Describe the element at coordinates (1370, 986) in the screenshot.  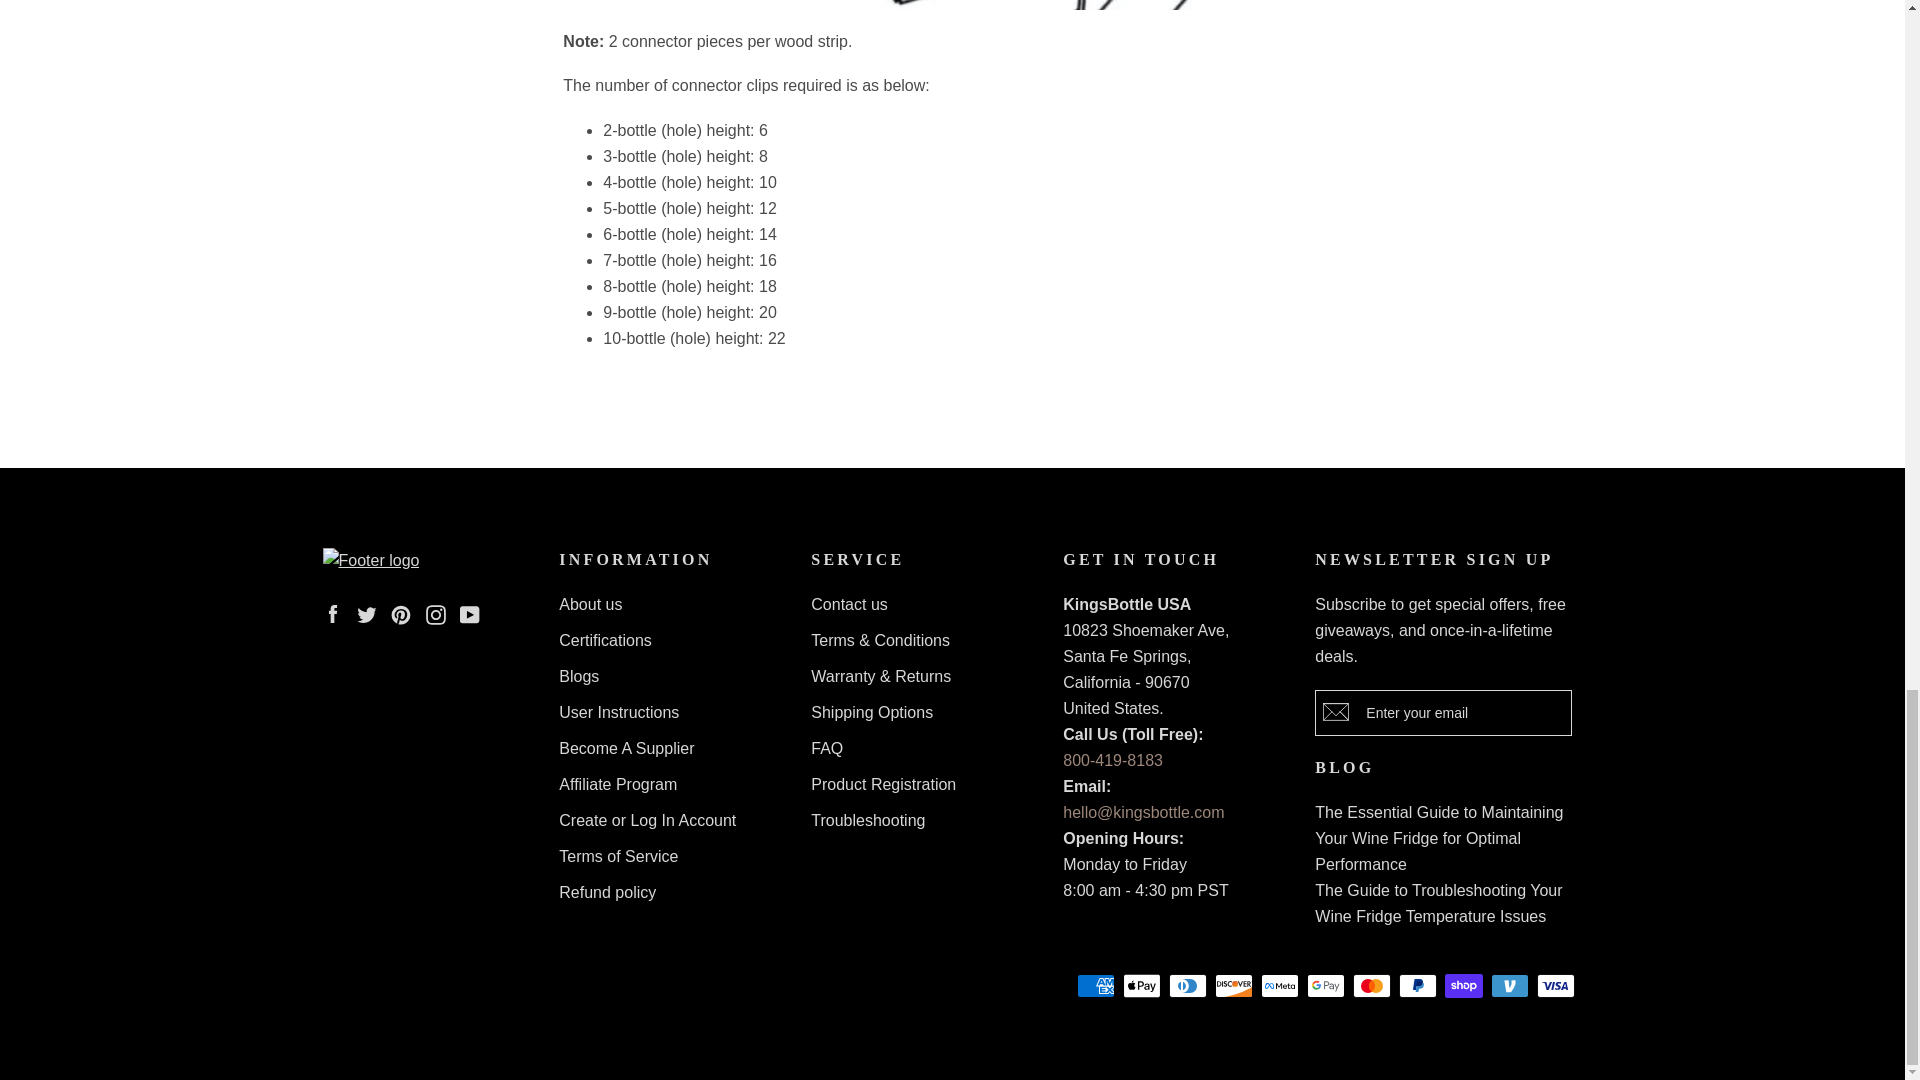
I see `Mastercard` at that location.